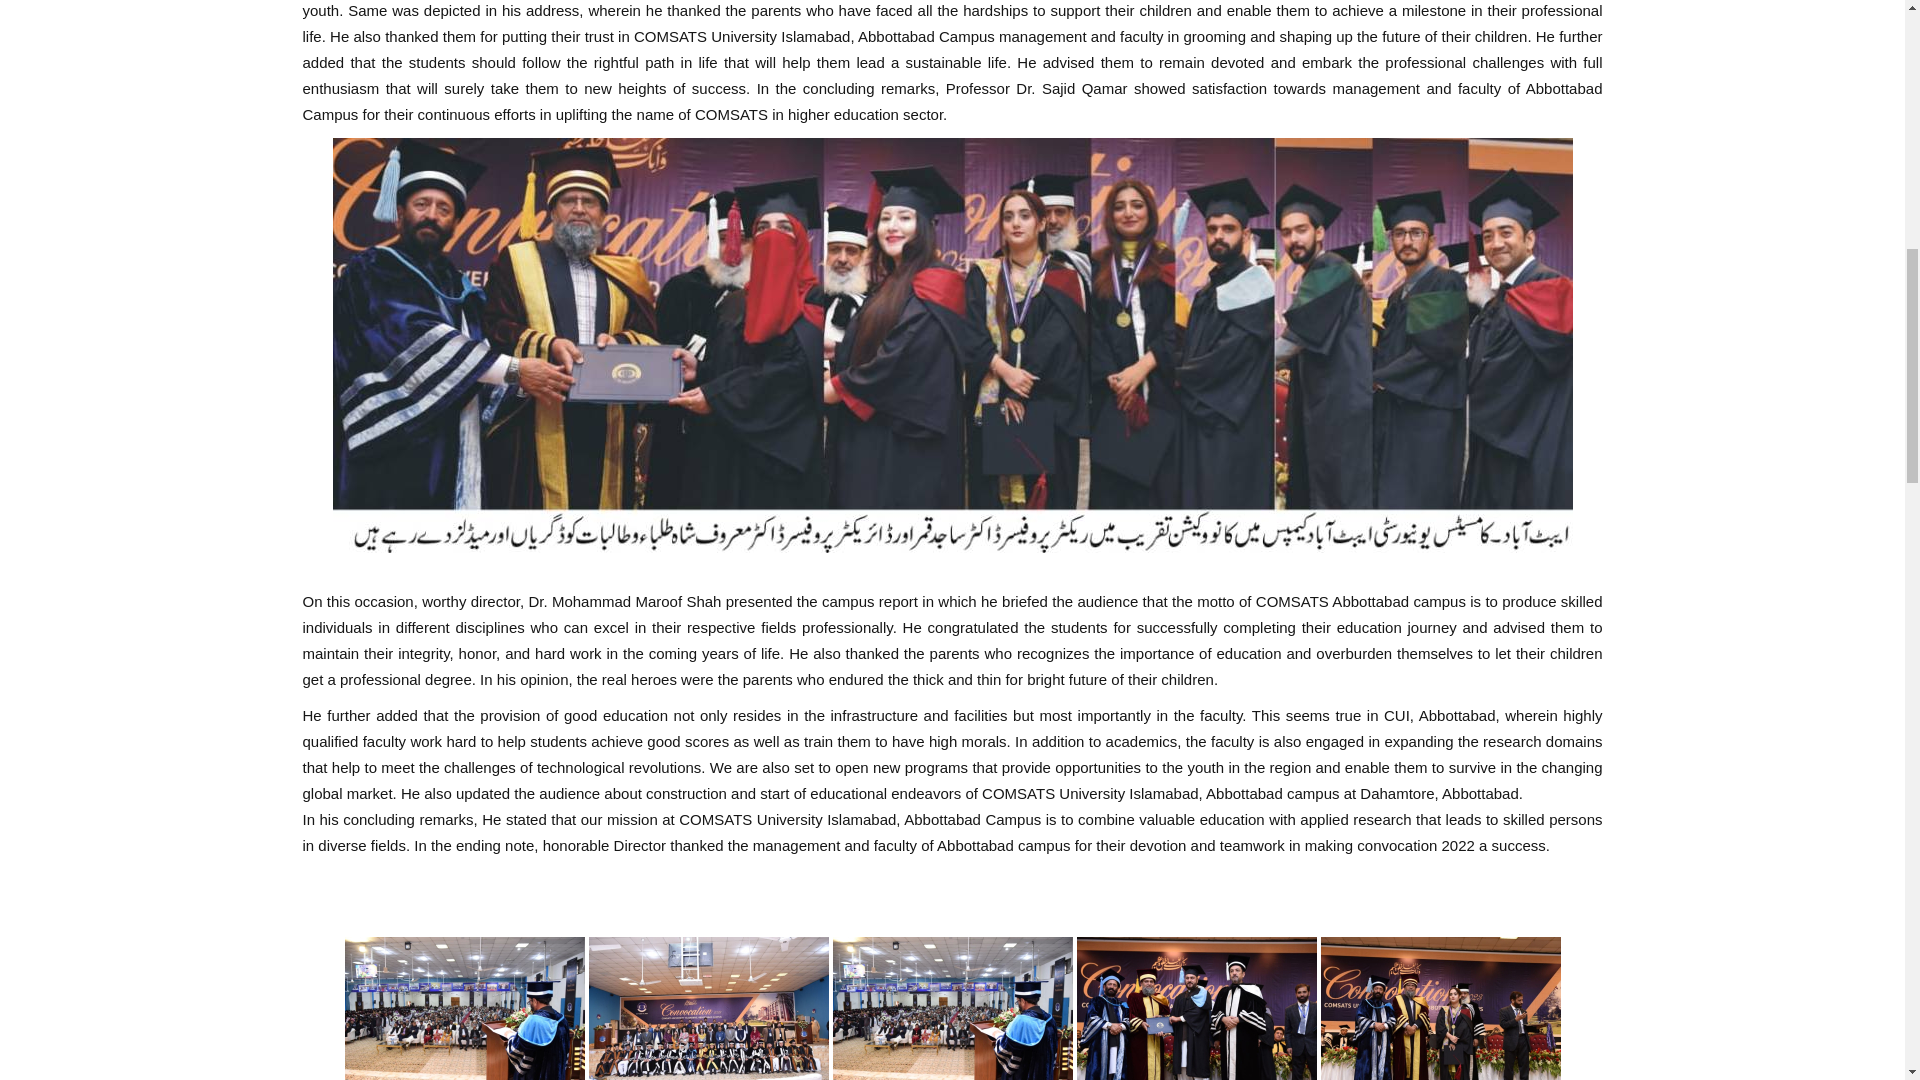 The height and width of the screenshot is (1080, 1920). What do you see at coordinates (951, 1008) in the screenshot?
I see `2` at bounding box center [951, 1008].